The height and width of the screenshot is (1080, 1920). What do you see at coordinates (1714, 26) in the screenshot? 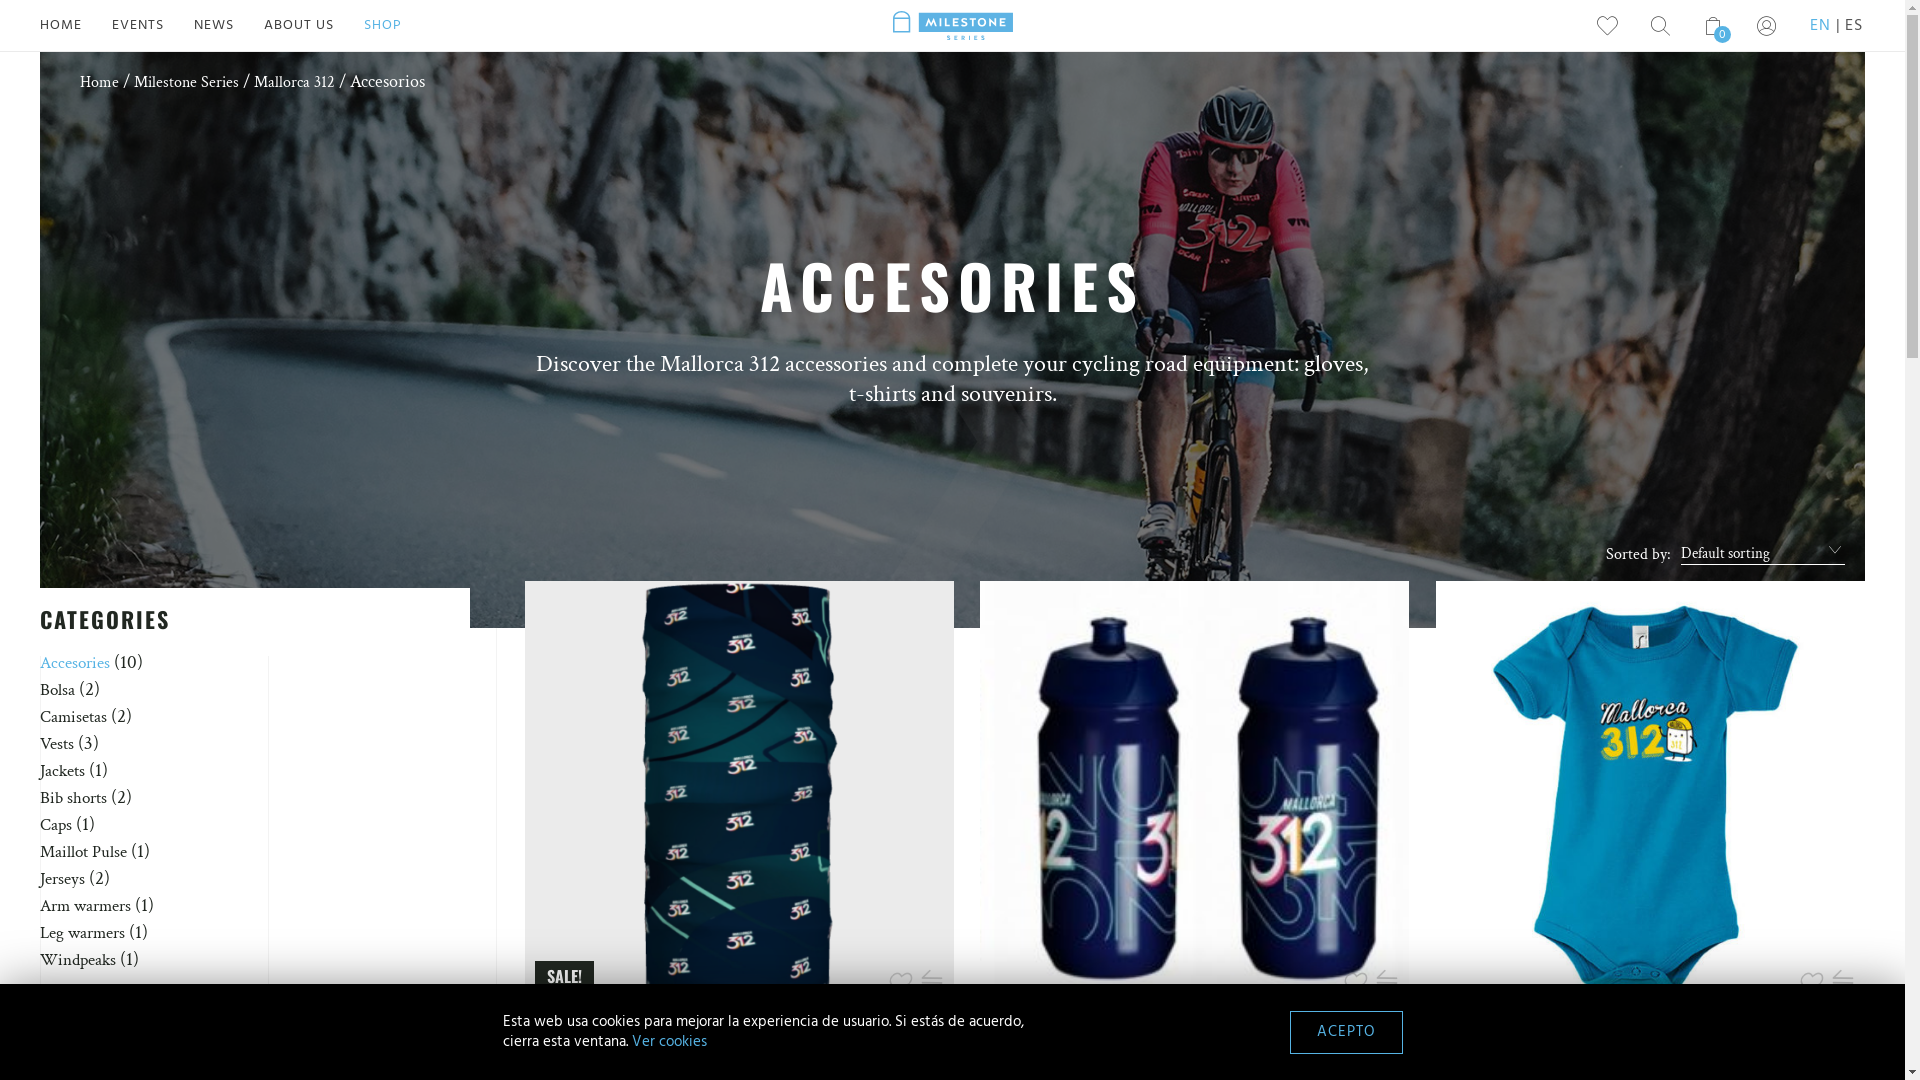
I see `0` at bounding box center [1714, 26].